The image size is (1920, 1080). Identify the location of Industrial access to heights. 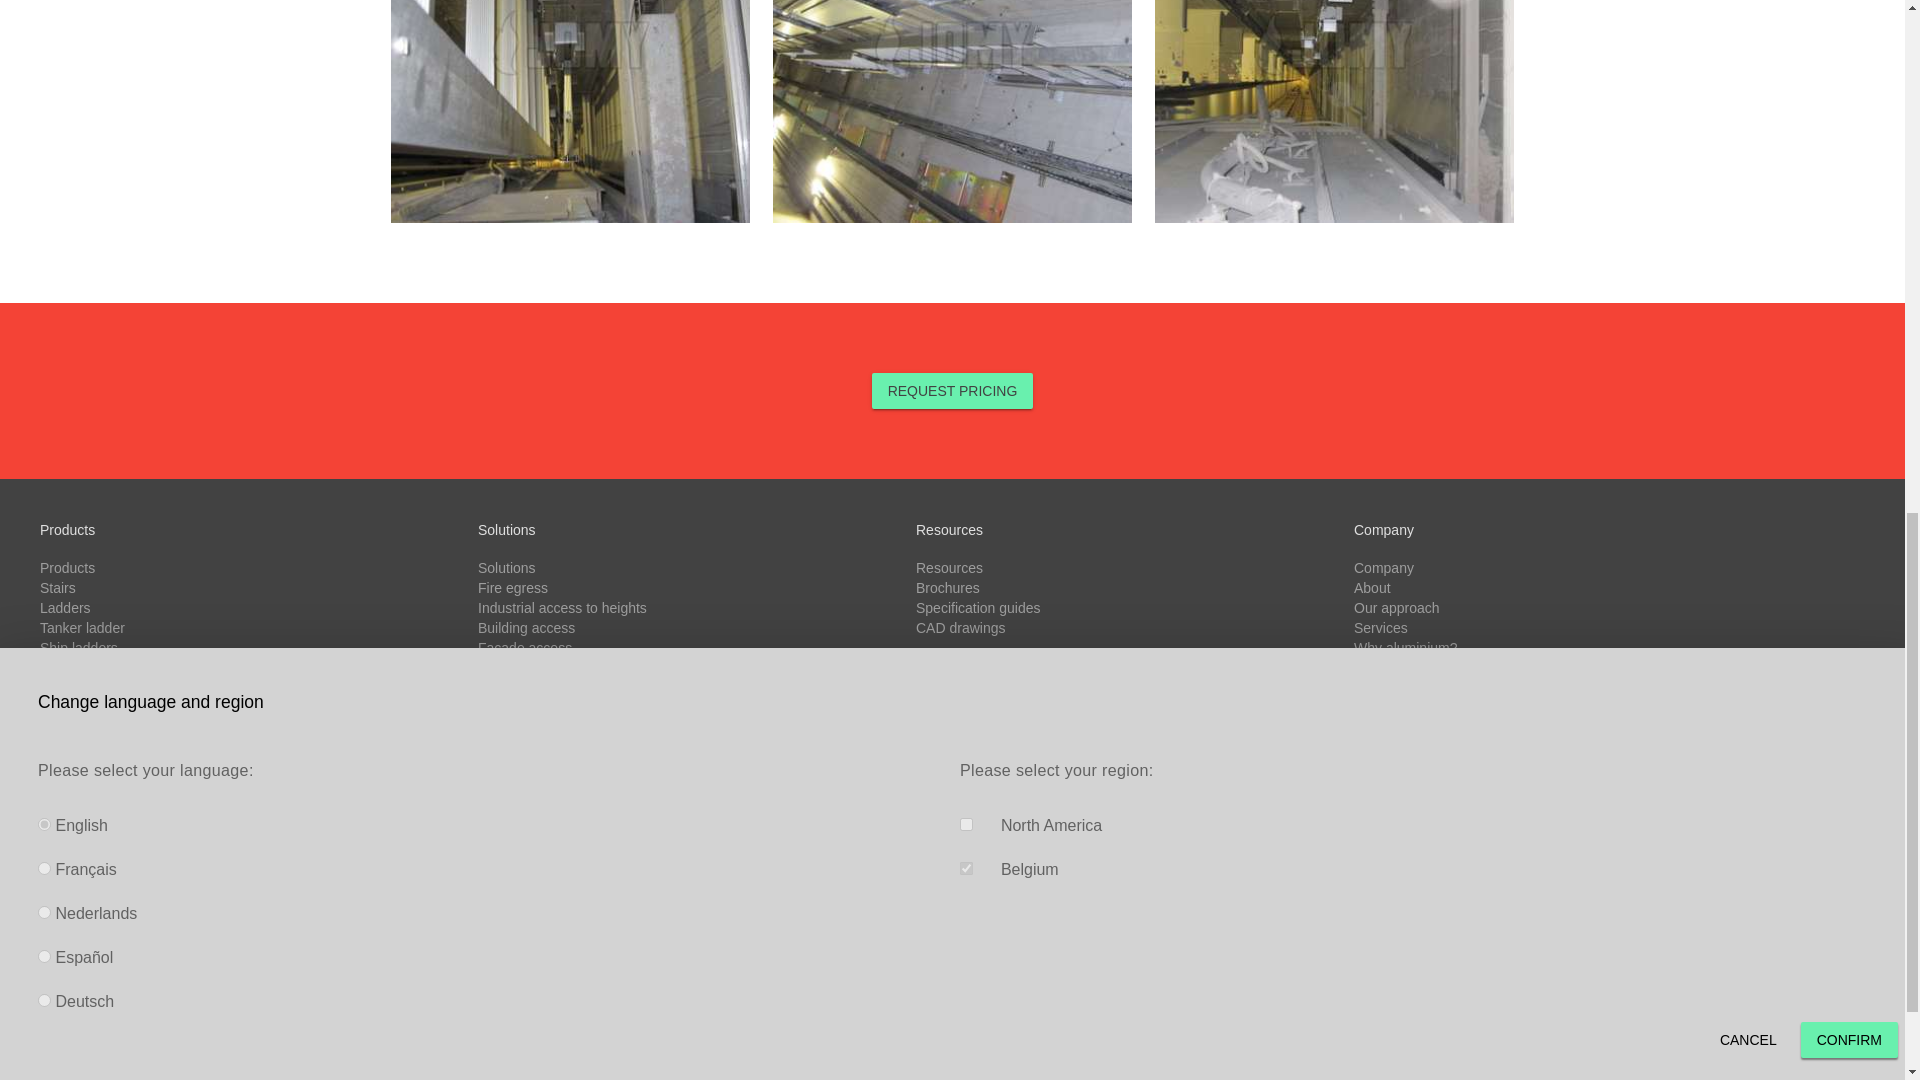
(562, 608).